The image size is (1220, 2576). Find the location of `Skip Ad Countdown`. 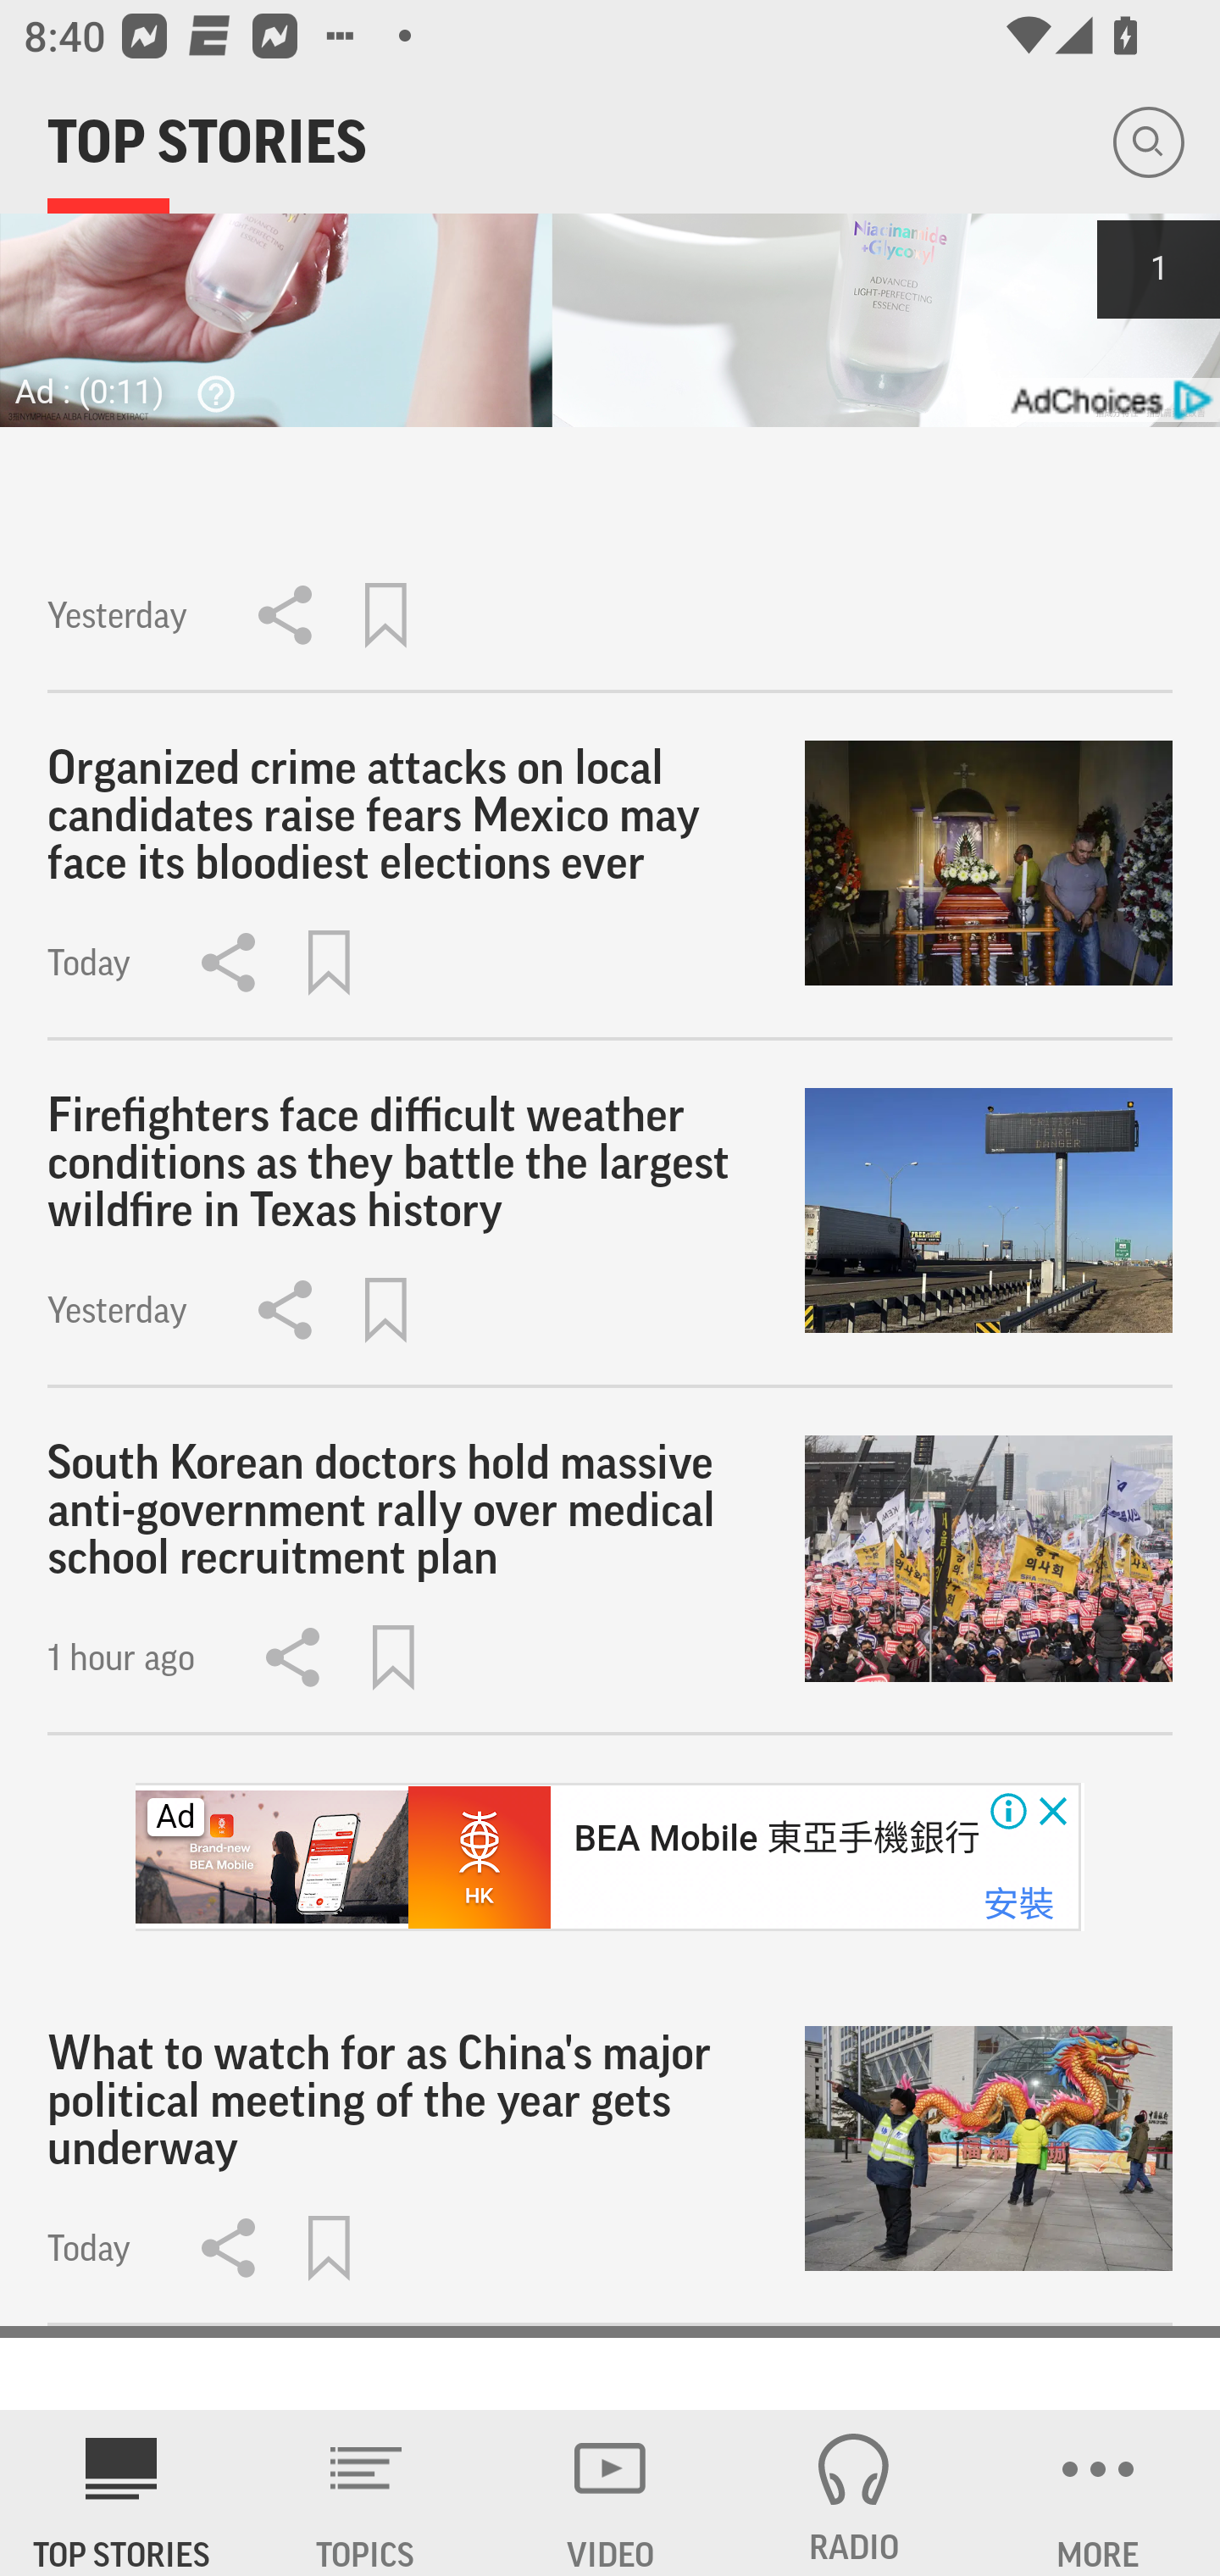

Skip Ad Countdown is located at coordinates (1158, 268).